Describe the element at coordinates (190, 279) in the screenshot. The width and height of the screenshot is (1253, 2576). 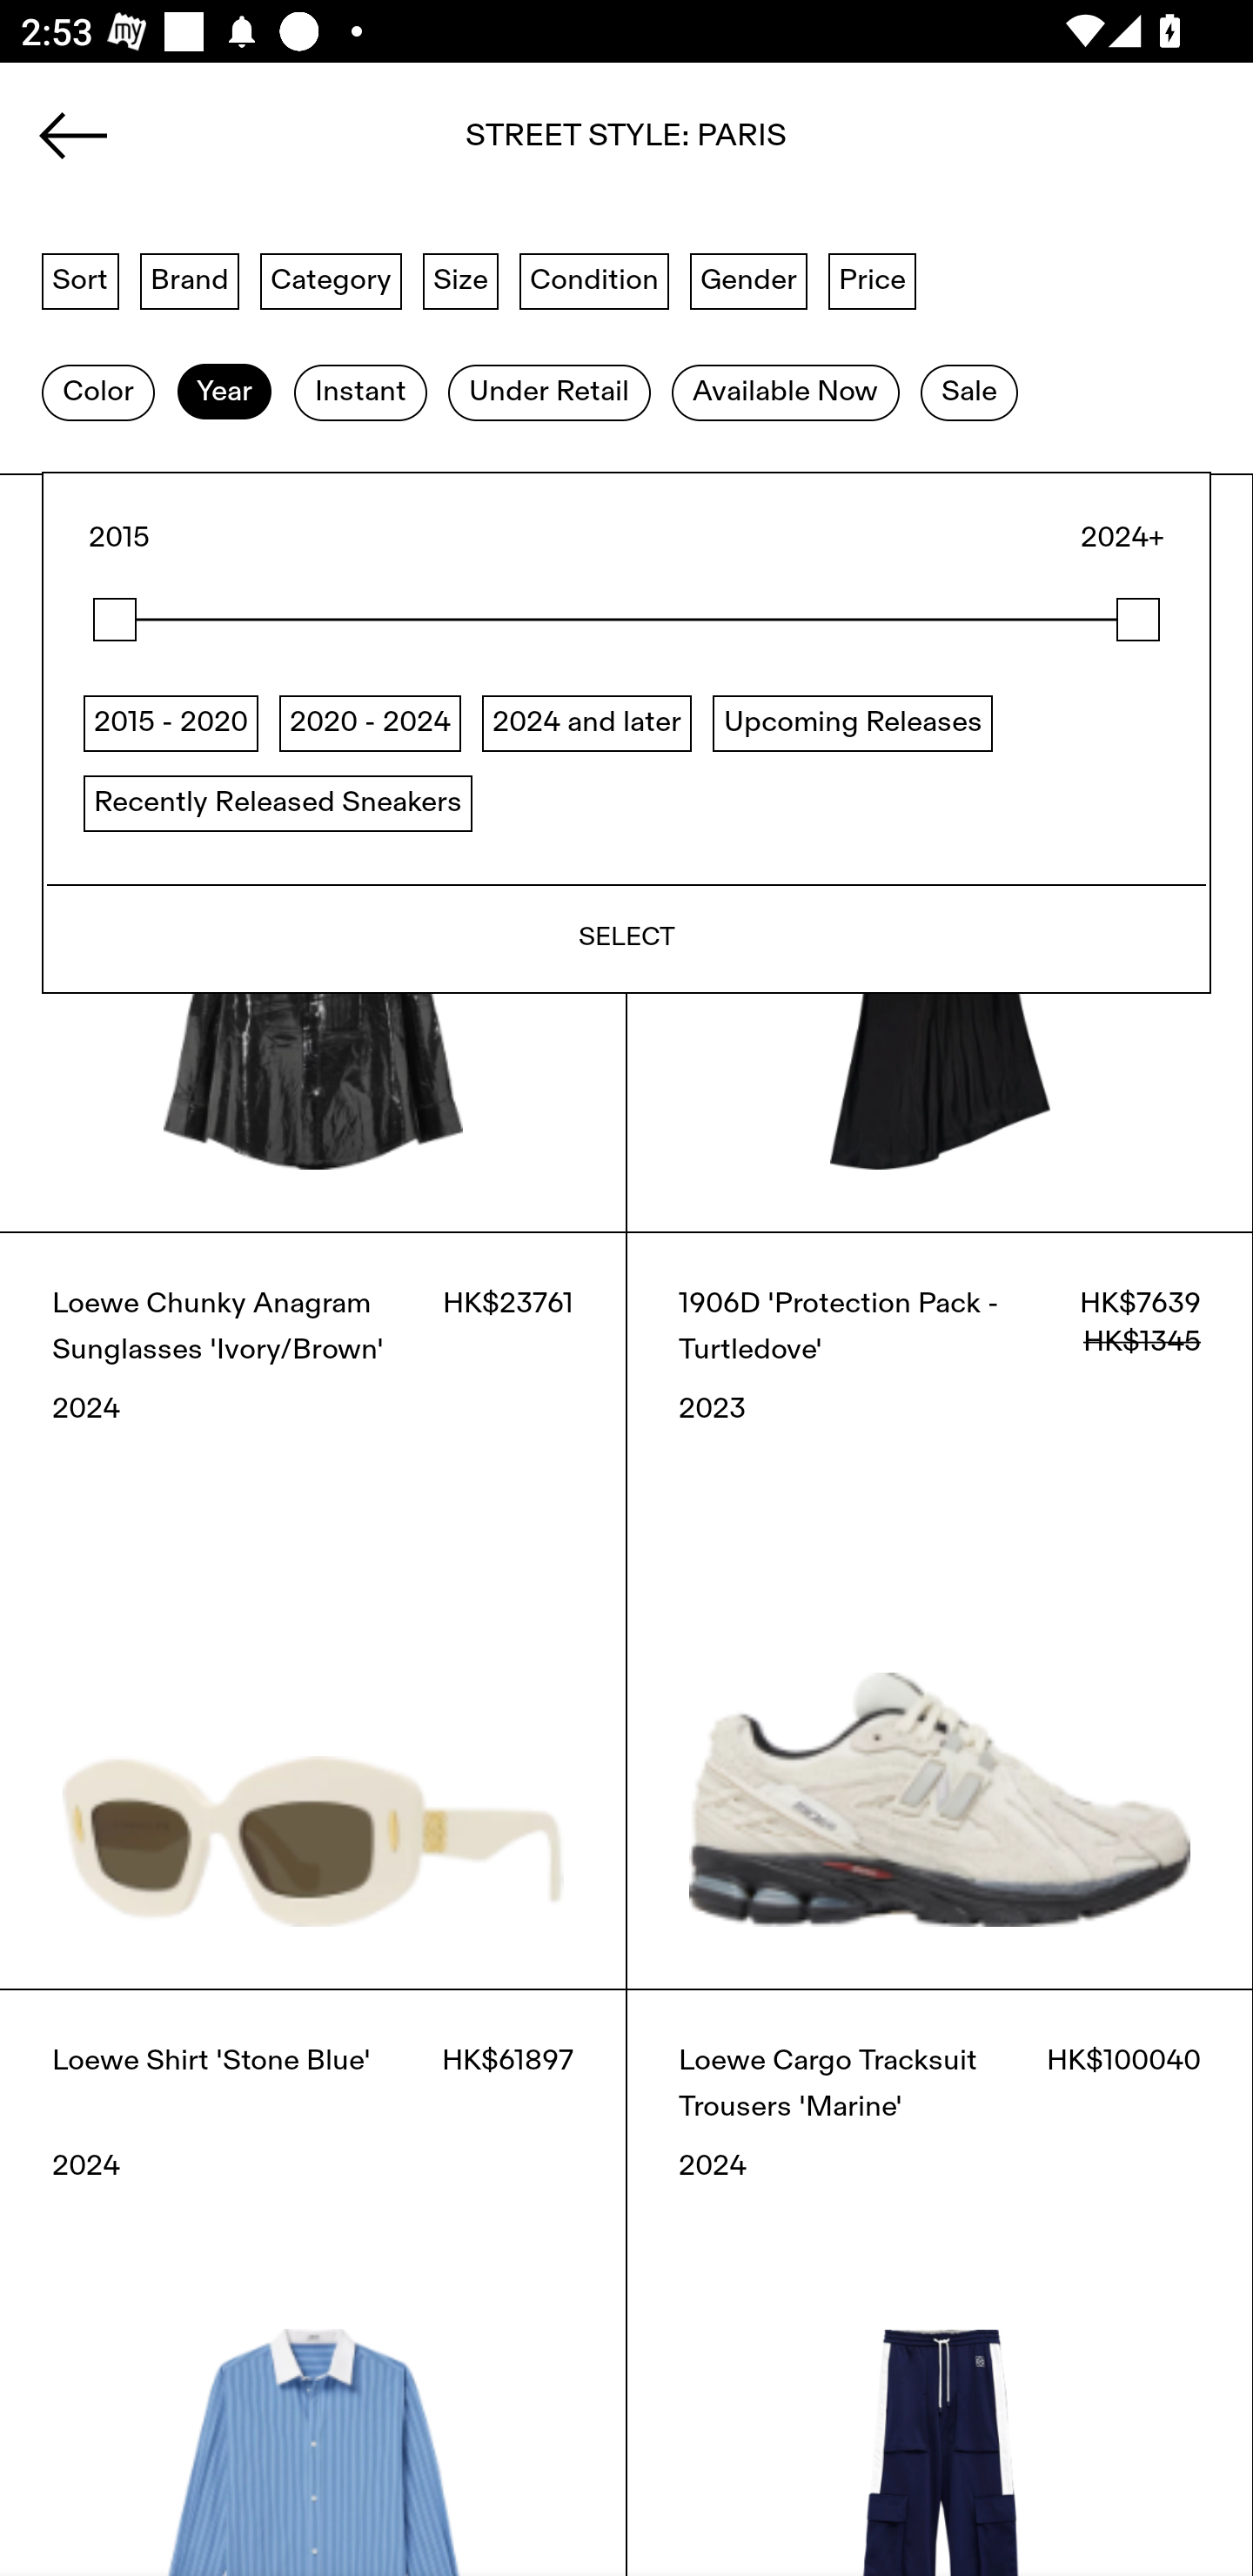
I see `Brand` at that location.